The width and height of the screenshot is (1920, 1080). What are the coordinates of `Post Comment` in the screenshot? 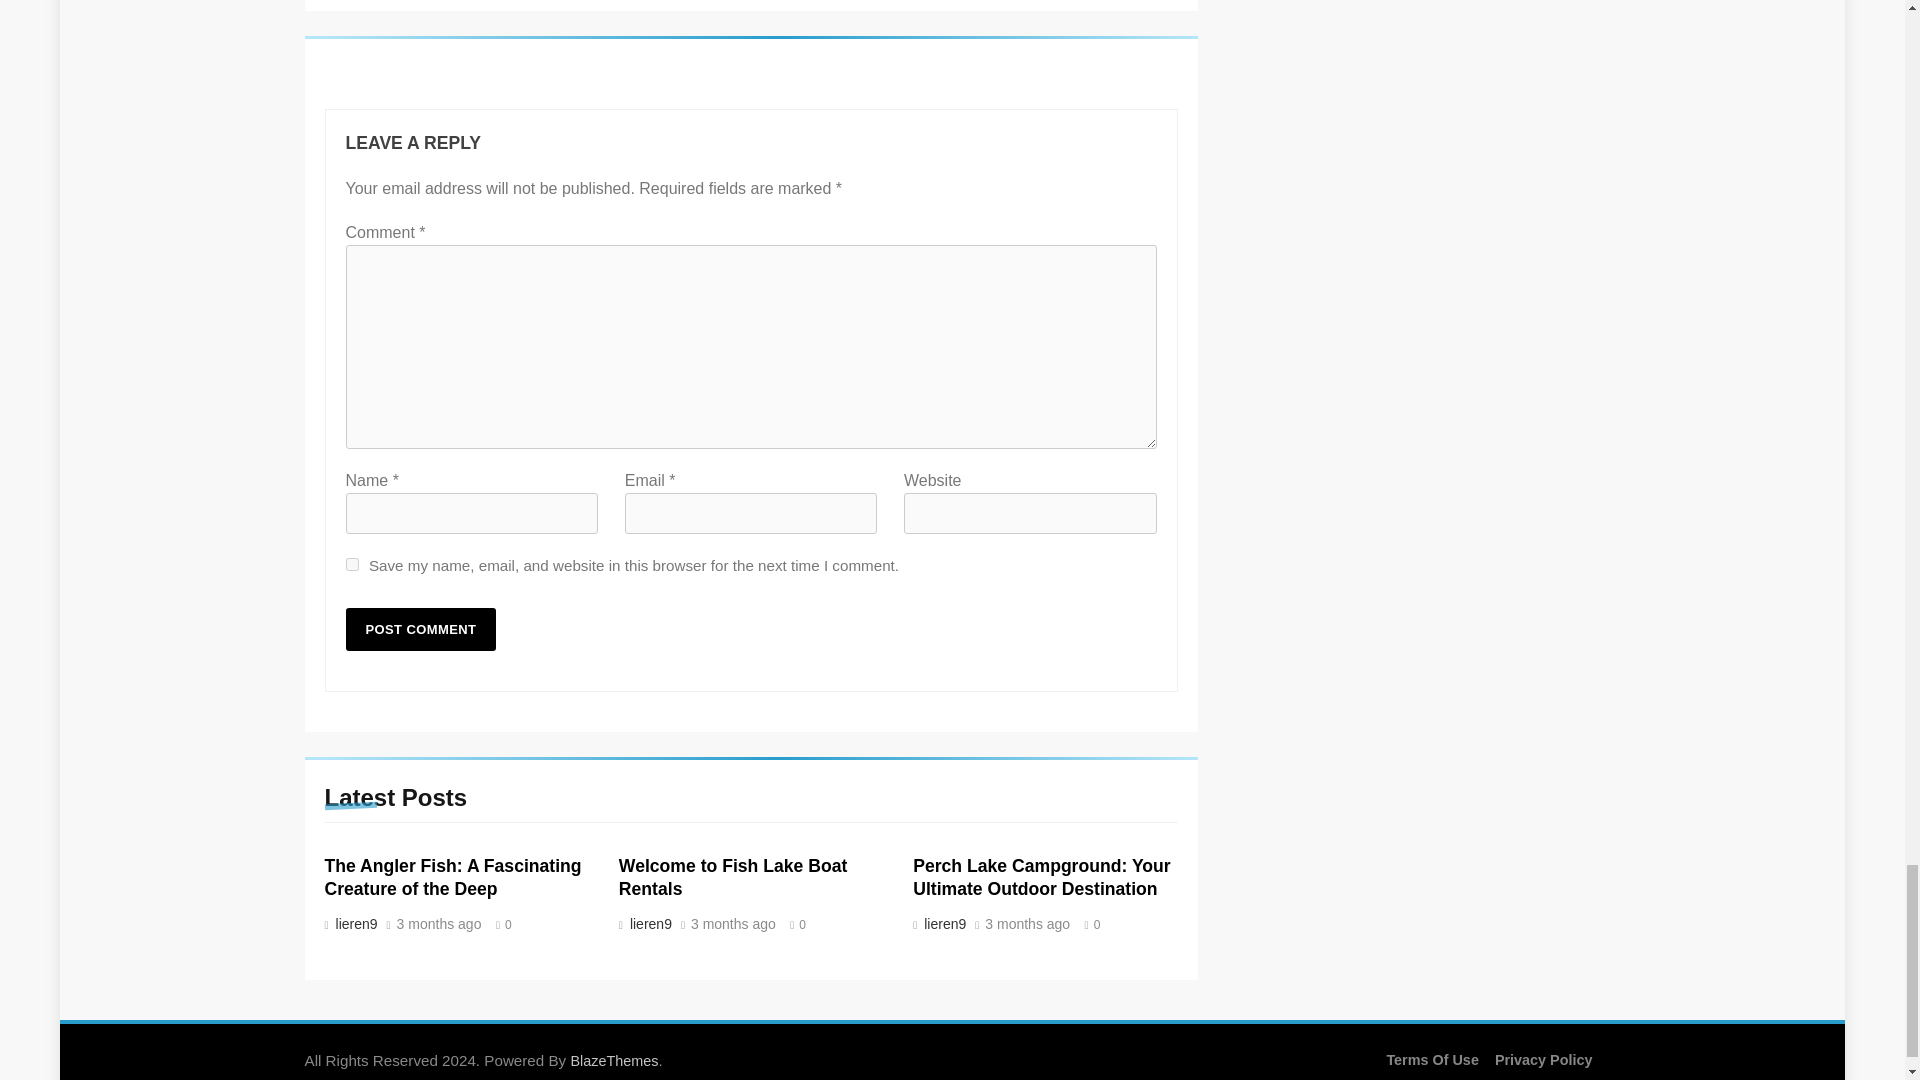 It's located at (421, 630).